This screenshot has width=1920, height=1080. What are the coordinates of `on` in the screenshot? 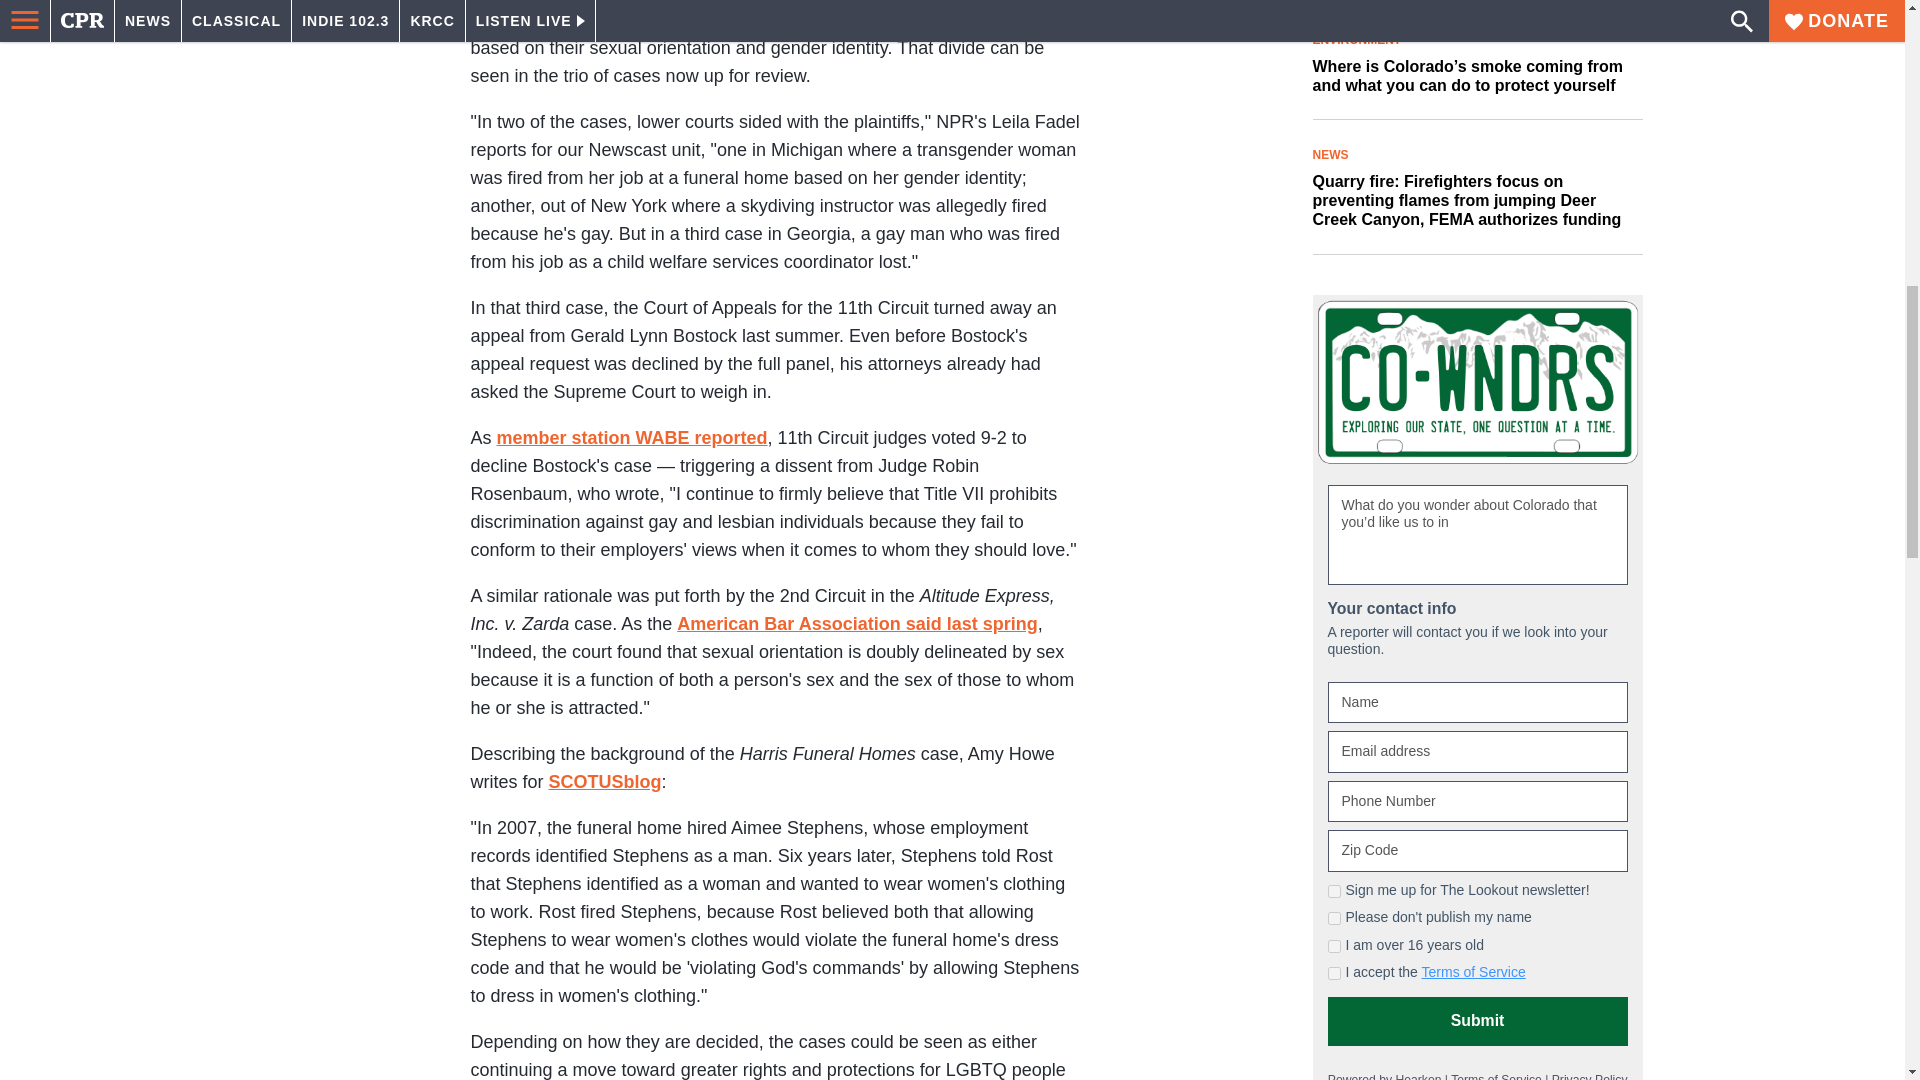 It's located at (1334, 972).